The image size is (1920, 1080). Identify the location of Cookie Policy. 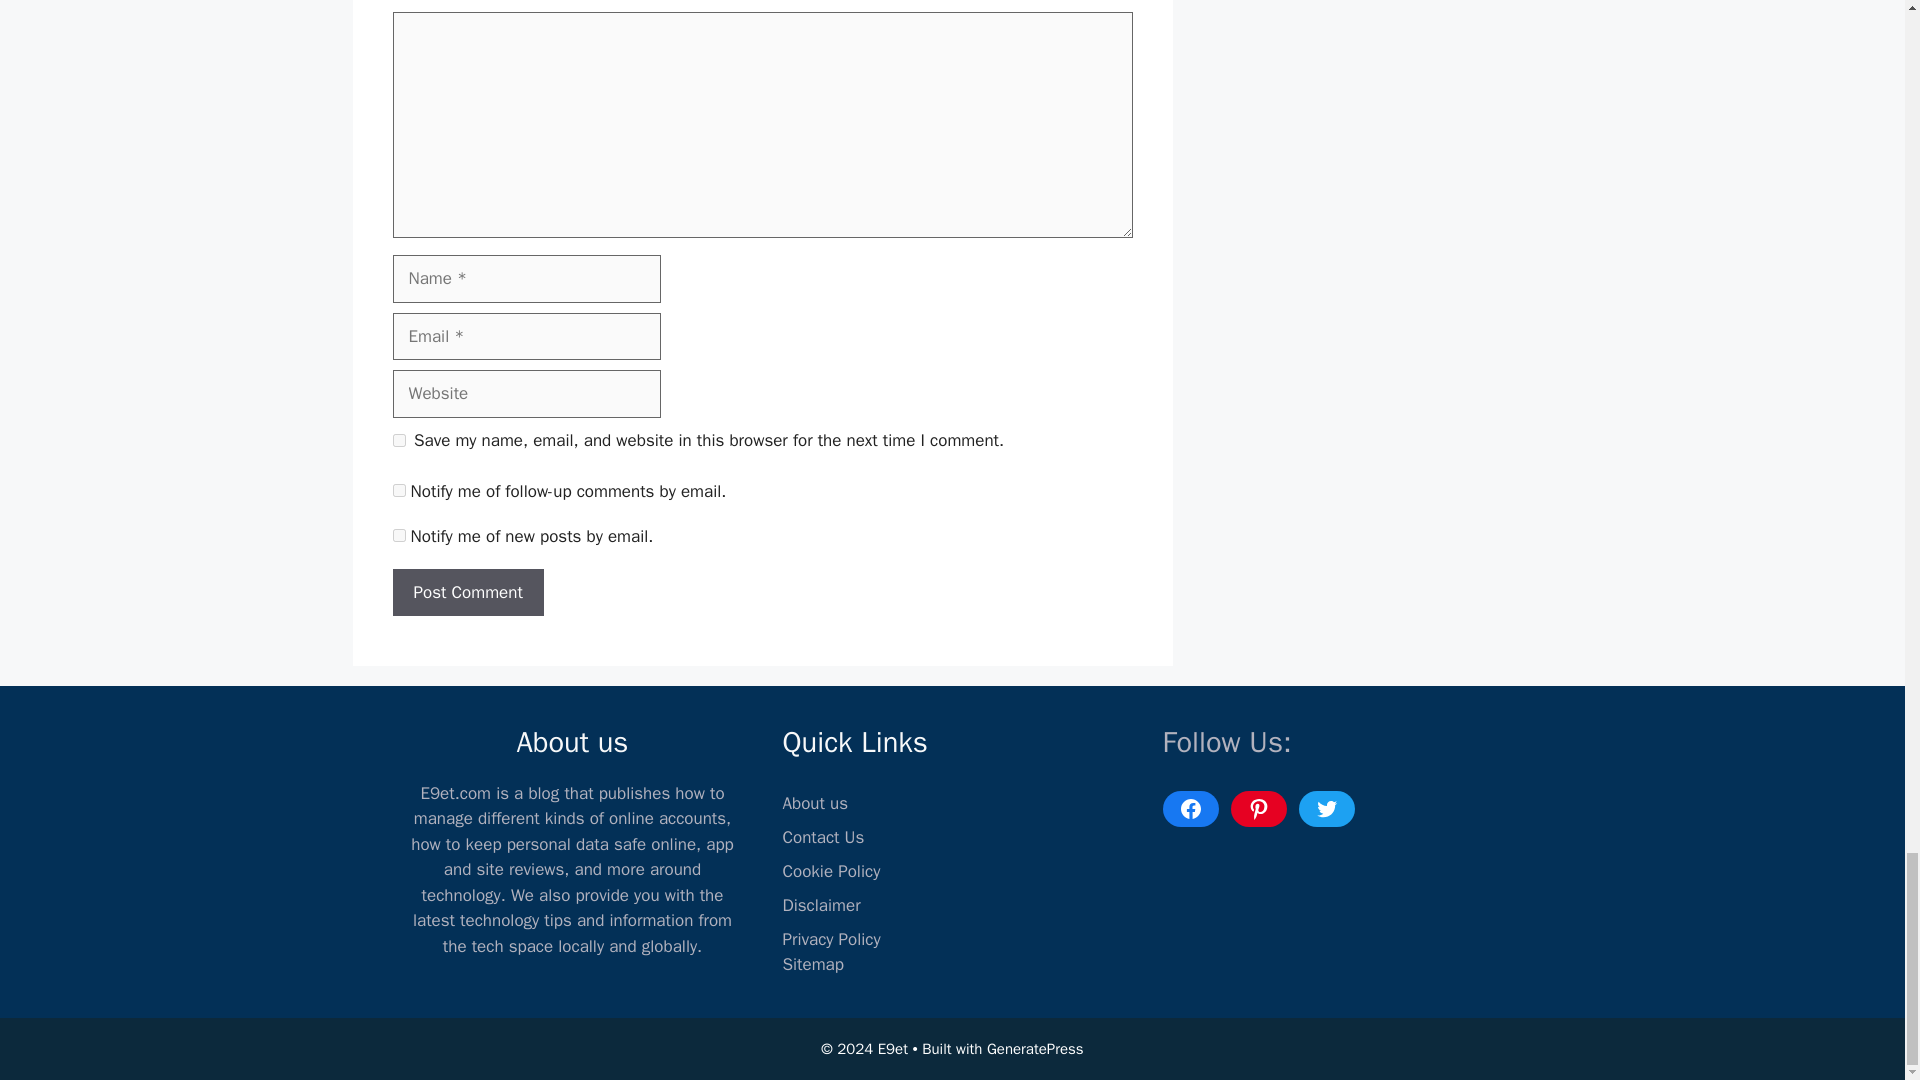
(830, 871).